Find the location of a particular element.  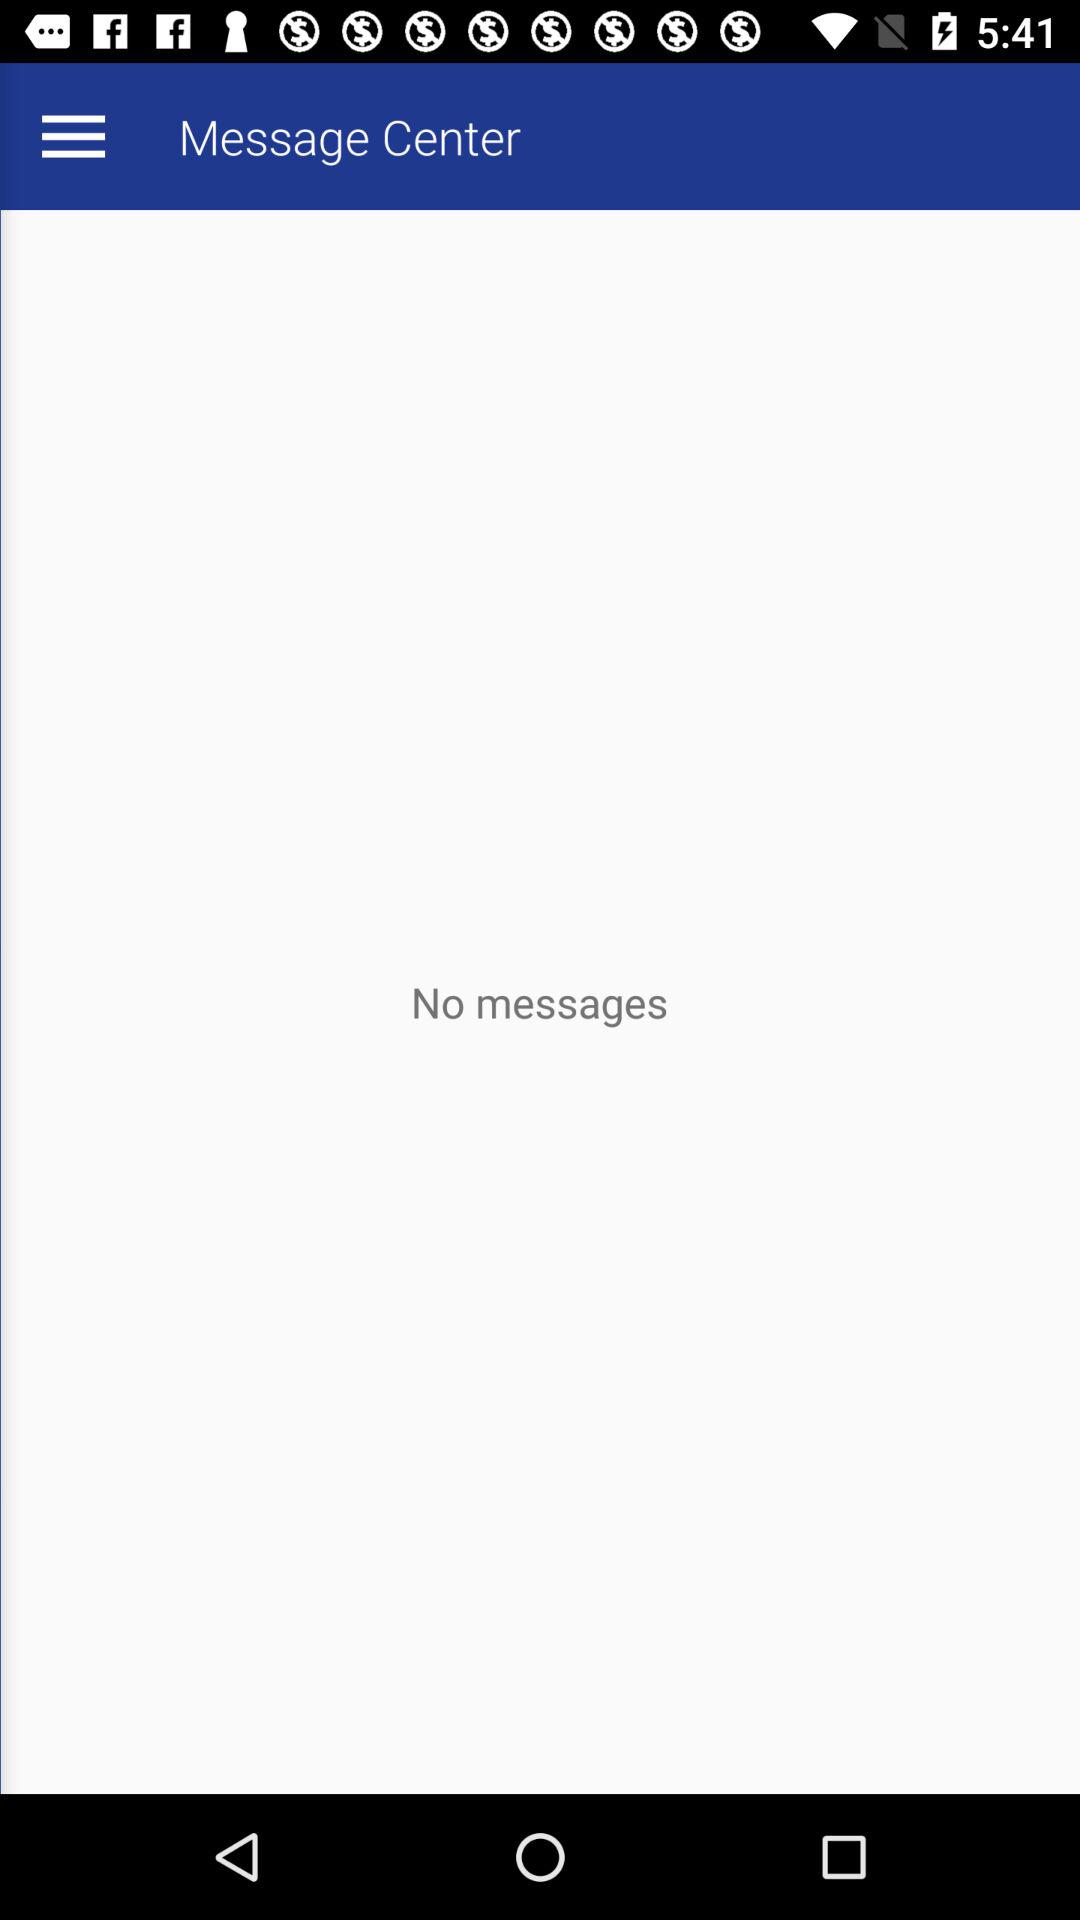

open menu is located at coordinates (73, 136).